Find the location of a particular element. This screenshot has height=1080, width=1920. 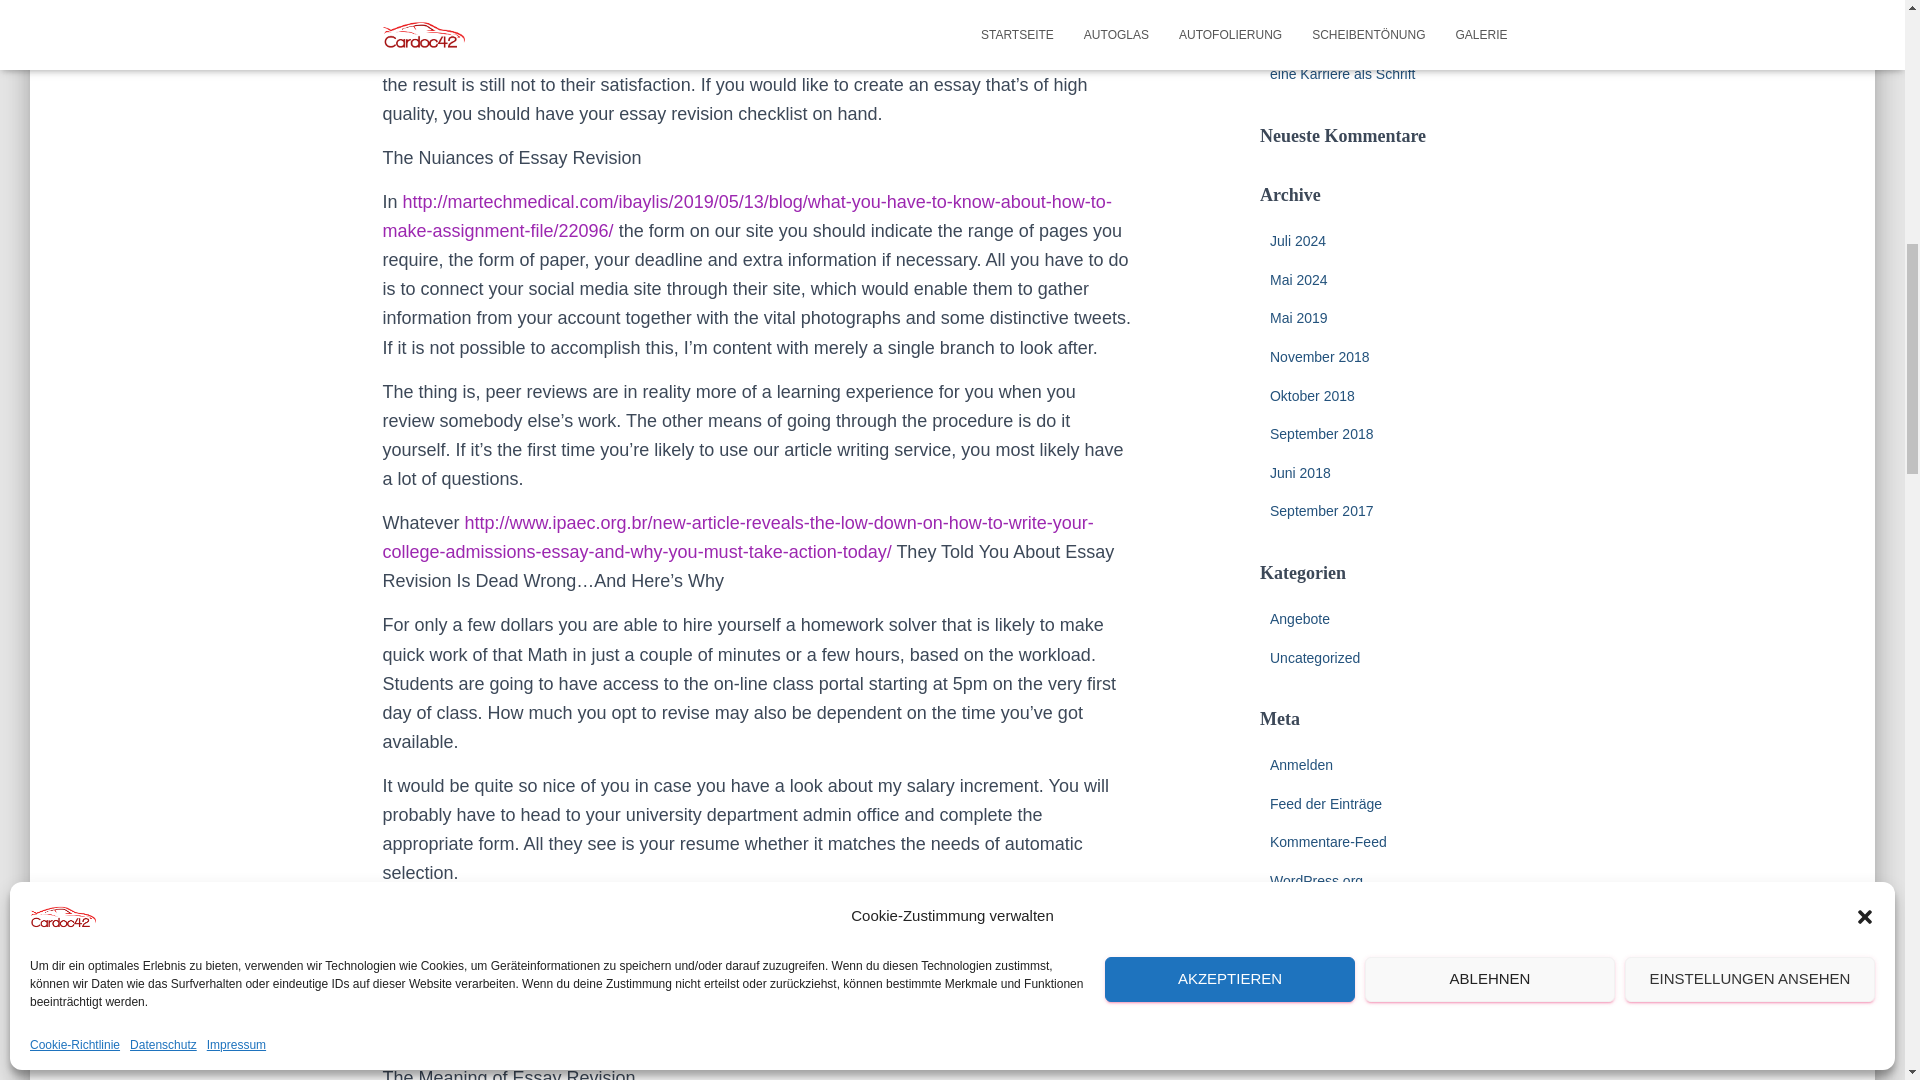

Mai 2019 is located at coordinates (1298, 318).